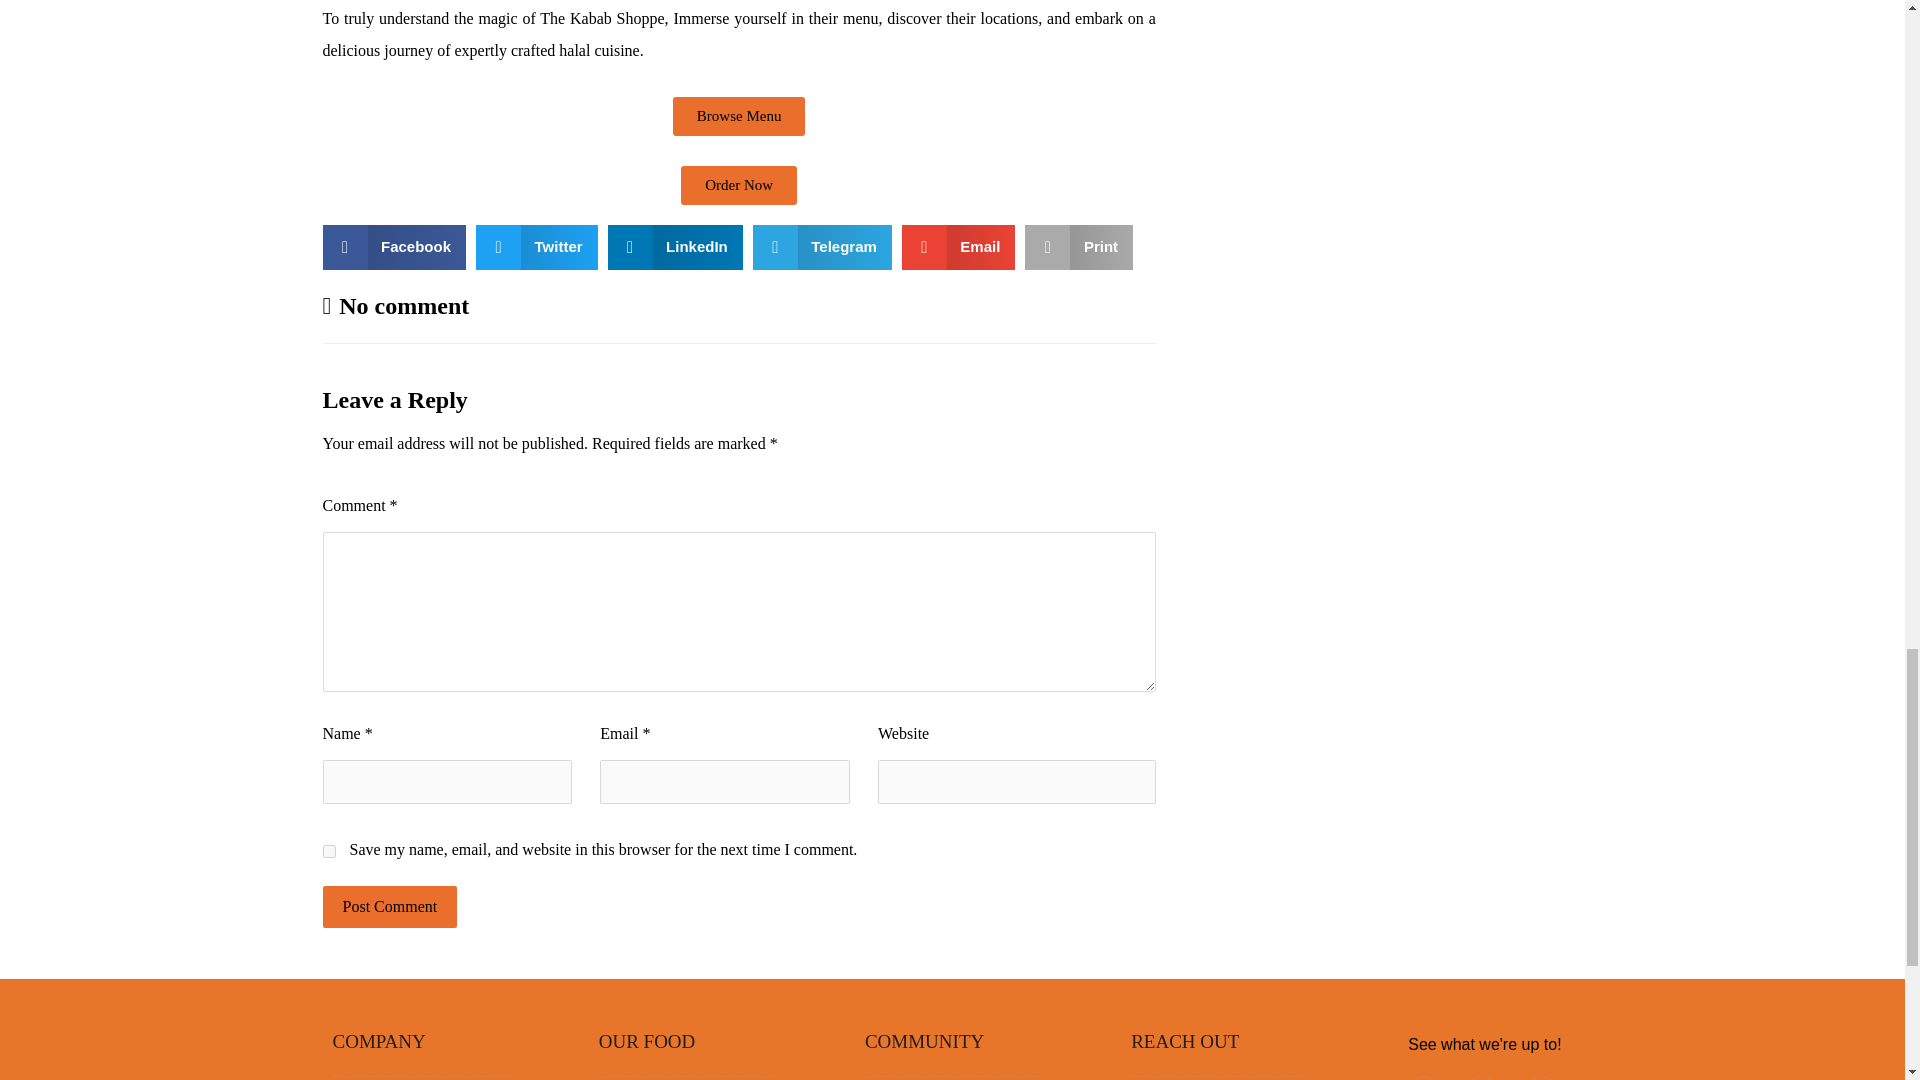 This screenshot has height=1080, width=1920. I want to click on Post Comment, so click(389, 906).